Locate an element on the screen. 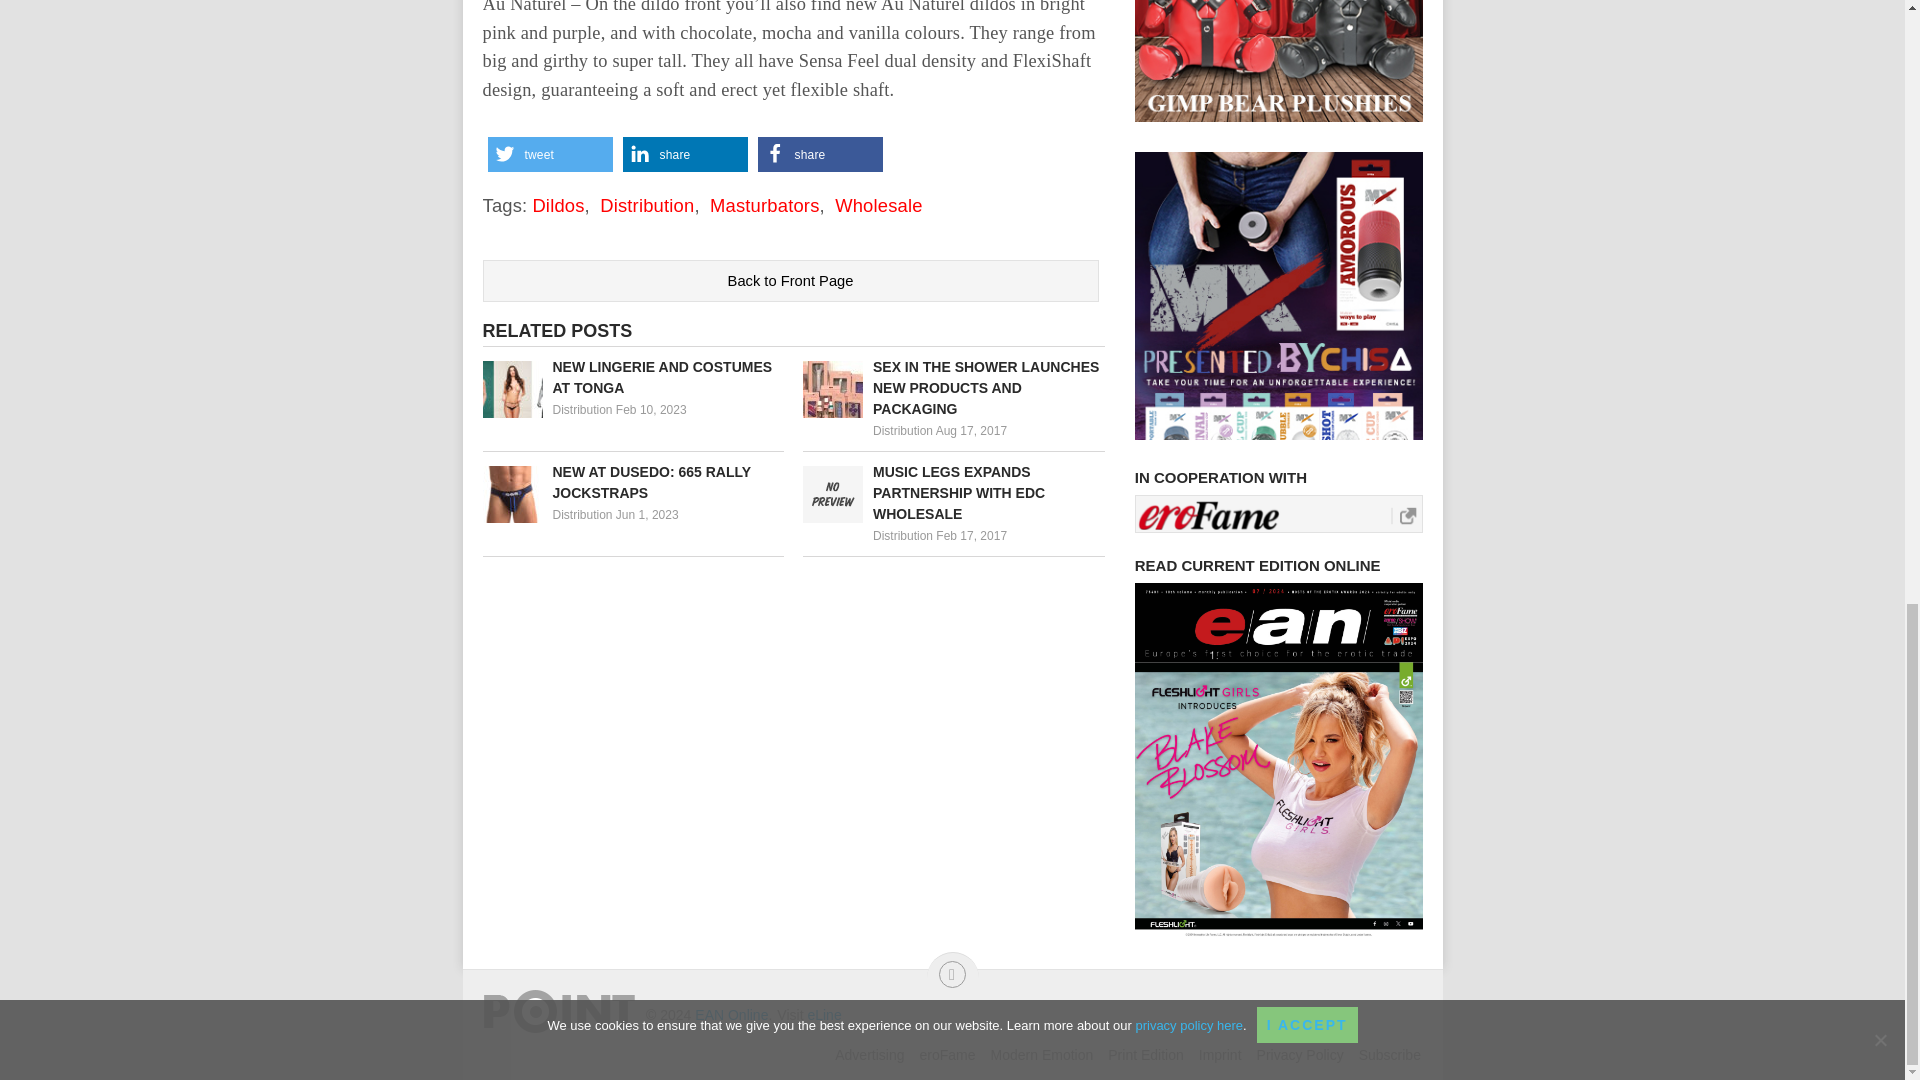  Back to Front Page is located at coordinates (790, 281).